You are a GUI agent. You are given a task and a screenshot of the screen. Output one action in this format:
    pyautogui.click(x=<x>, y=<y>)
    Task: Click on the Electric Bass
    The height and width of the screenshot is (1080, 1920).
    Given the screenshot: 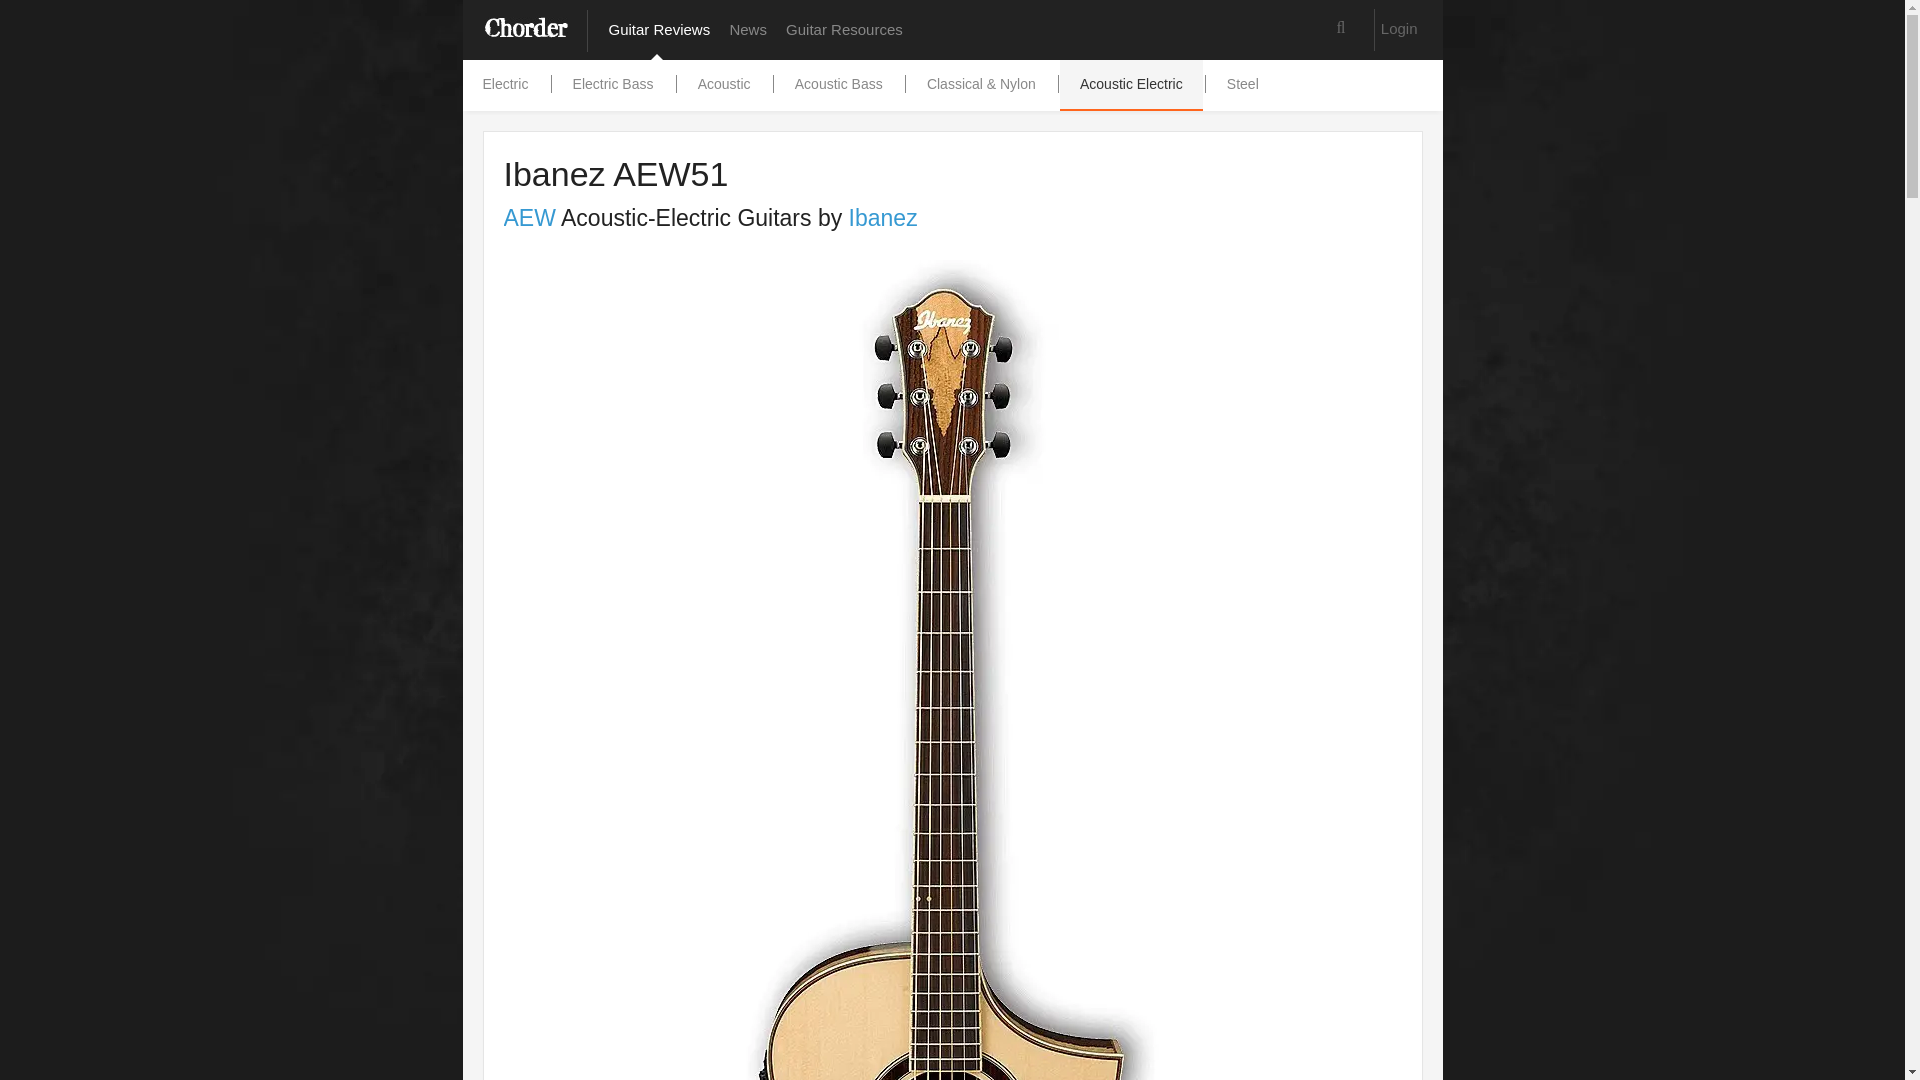 What is the action you would take?
    pyautogui.click(x=612, y=84)
    